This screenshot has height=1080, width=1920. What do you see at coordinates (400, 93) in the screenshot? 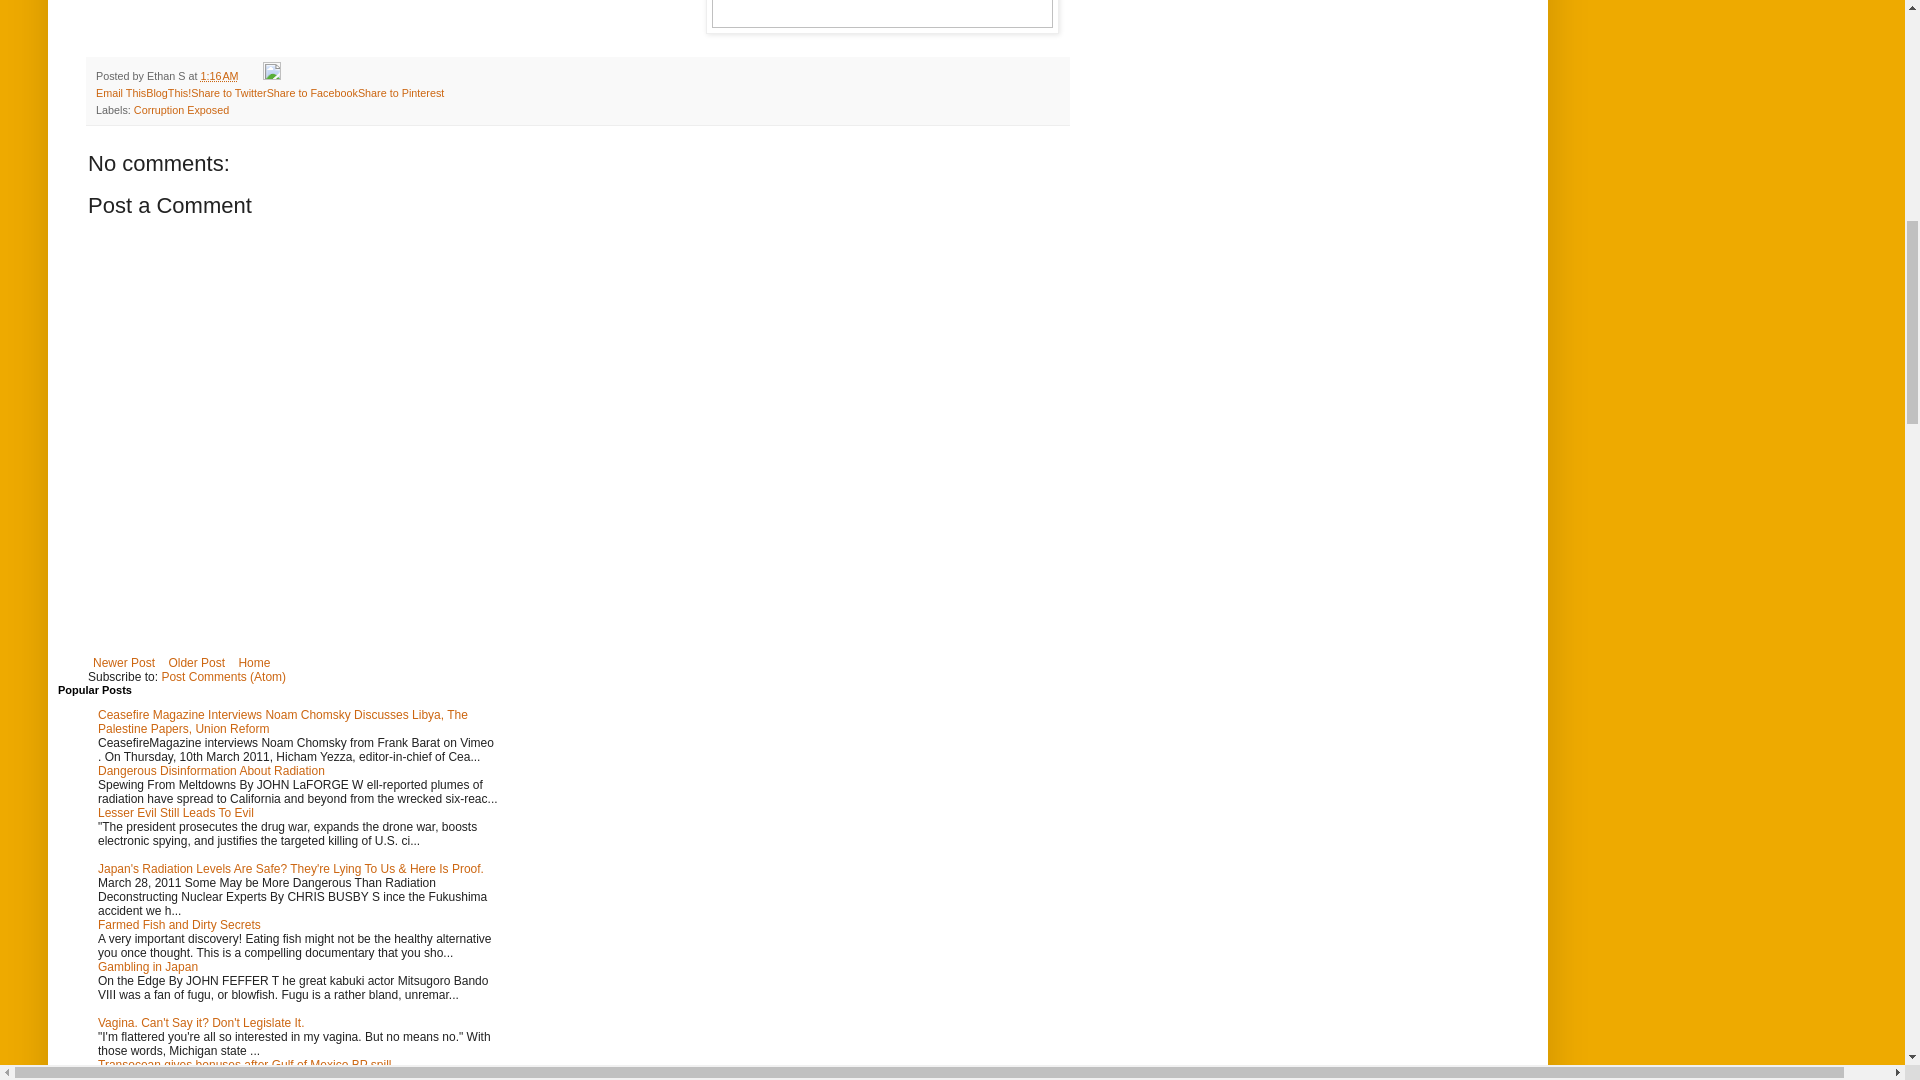
I see `Share to Pinterest` at bounding box center [400, 93].